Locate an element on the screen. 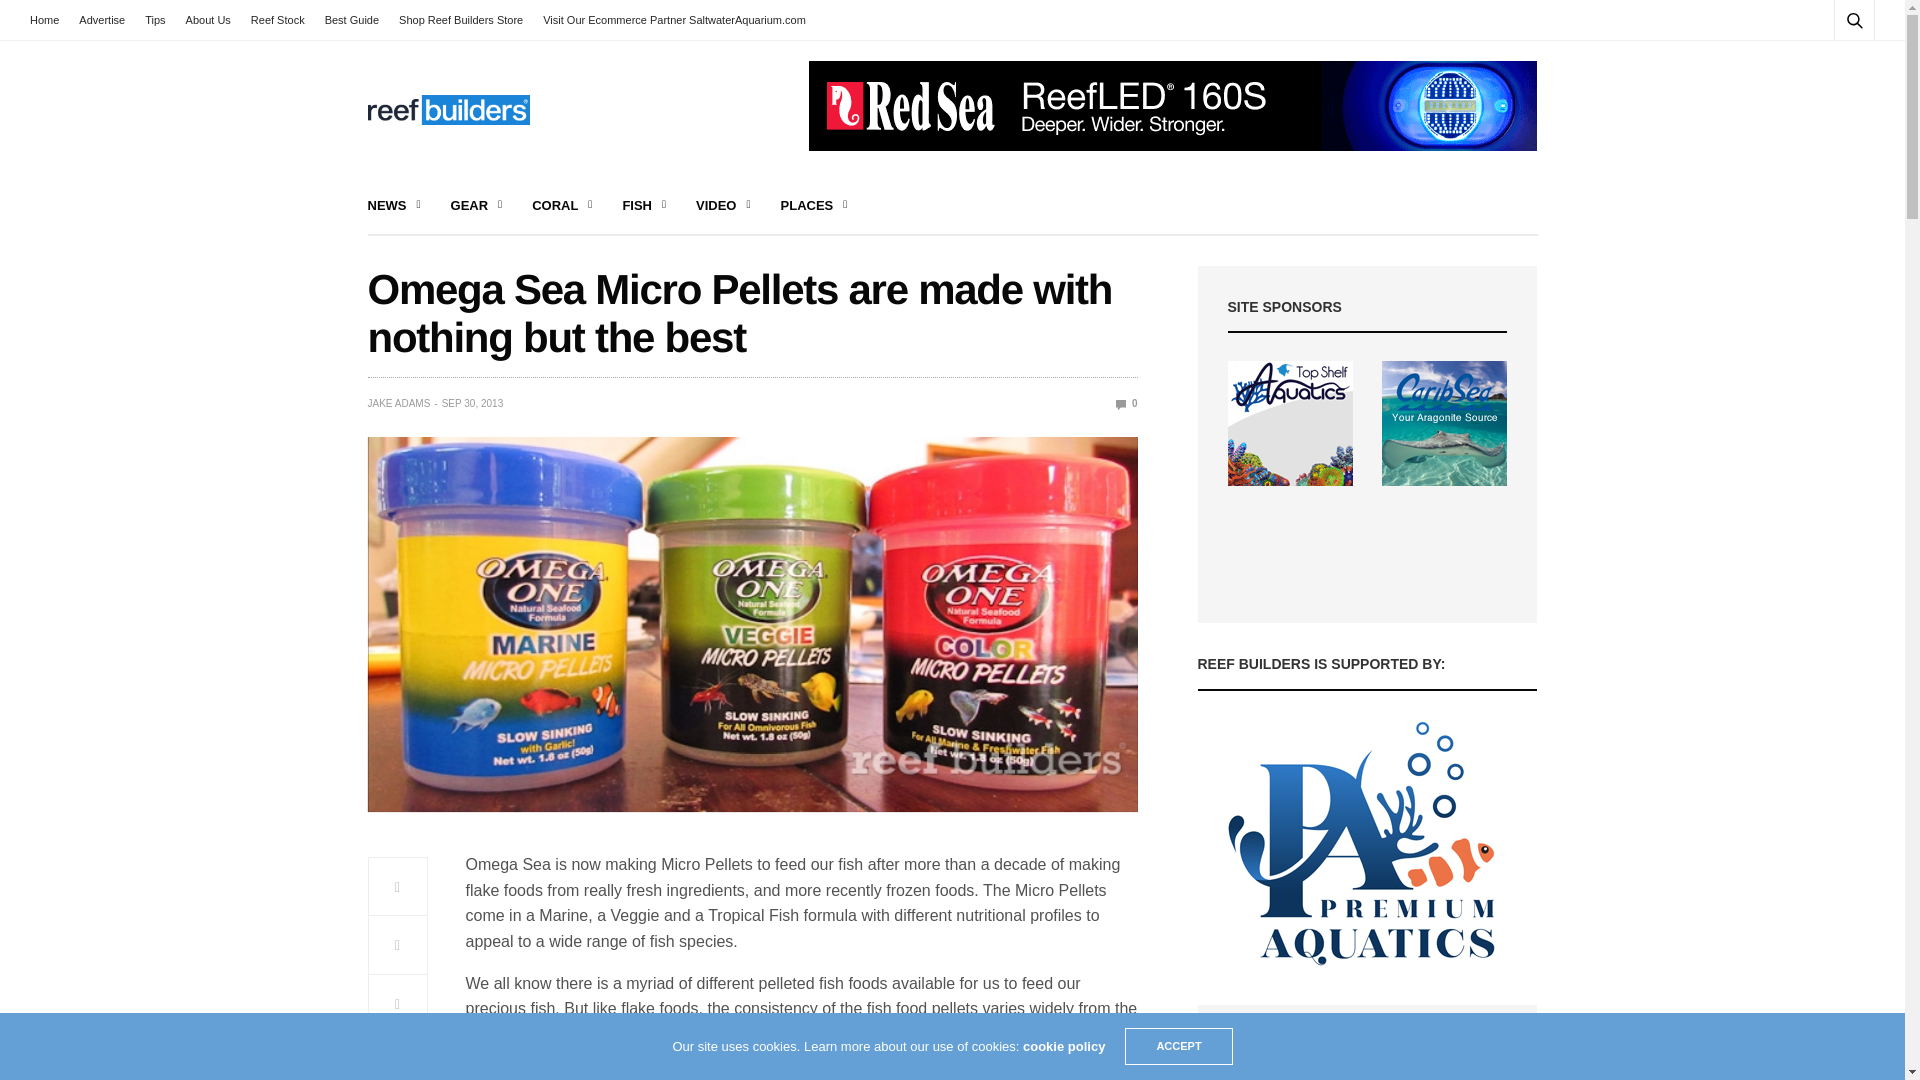 This screenshot has width=1920, height=1080. Posts by Jake Adams is located at coordinates (399, 404).